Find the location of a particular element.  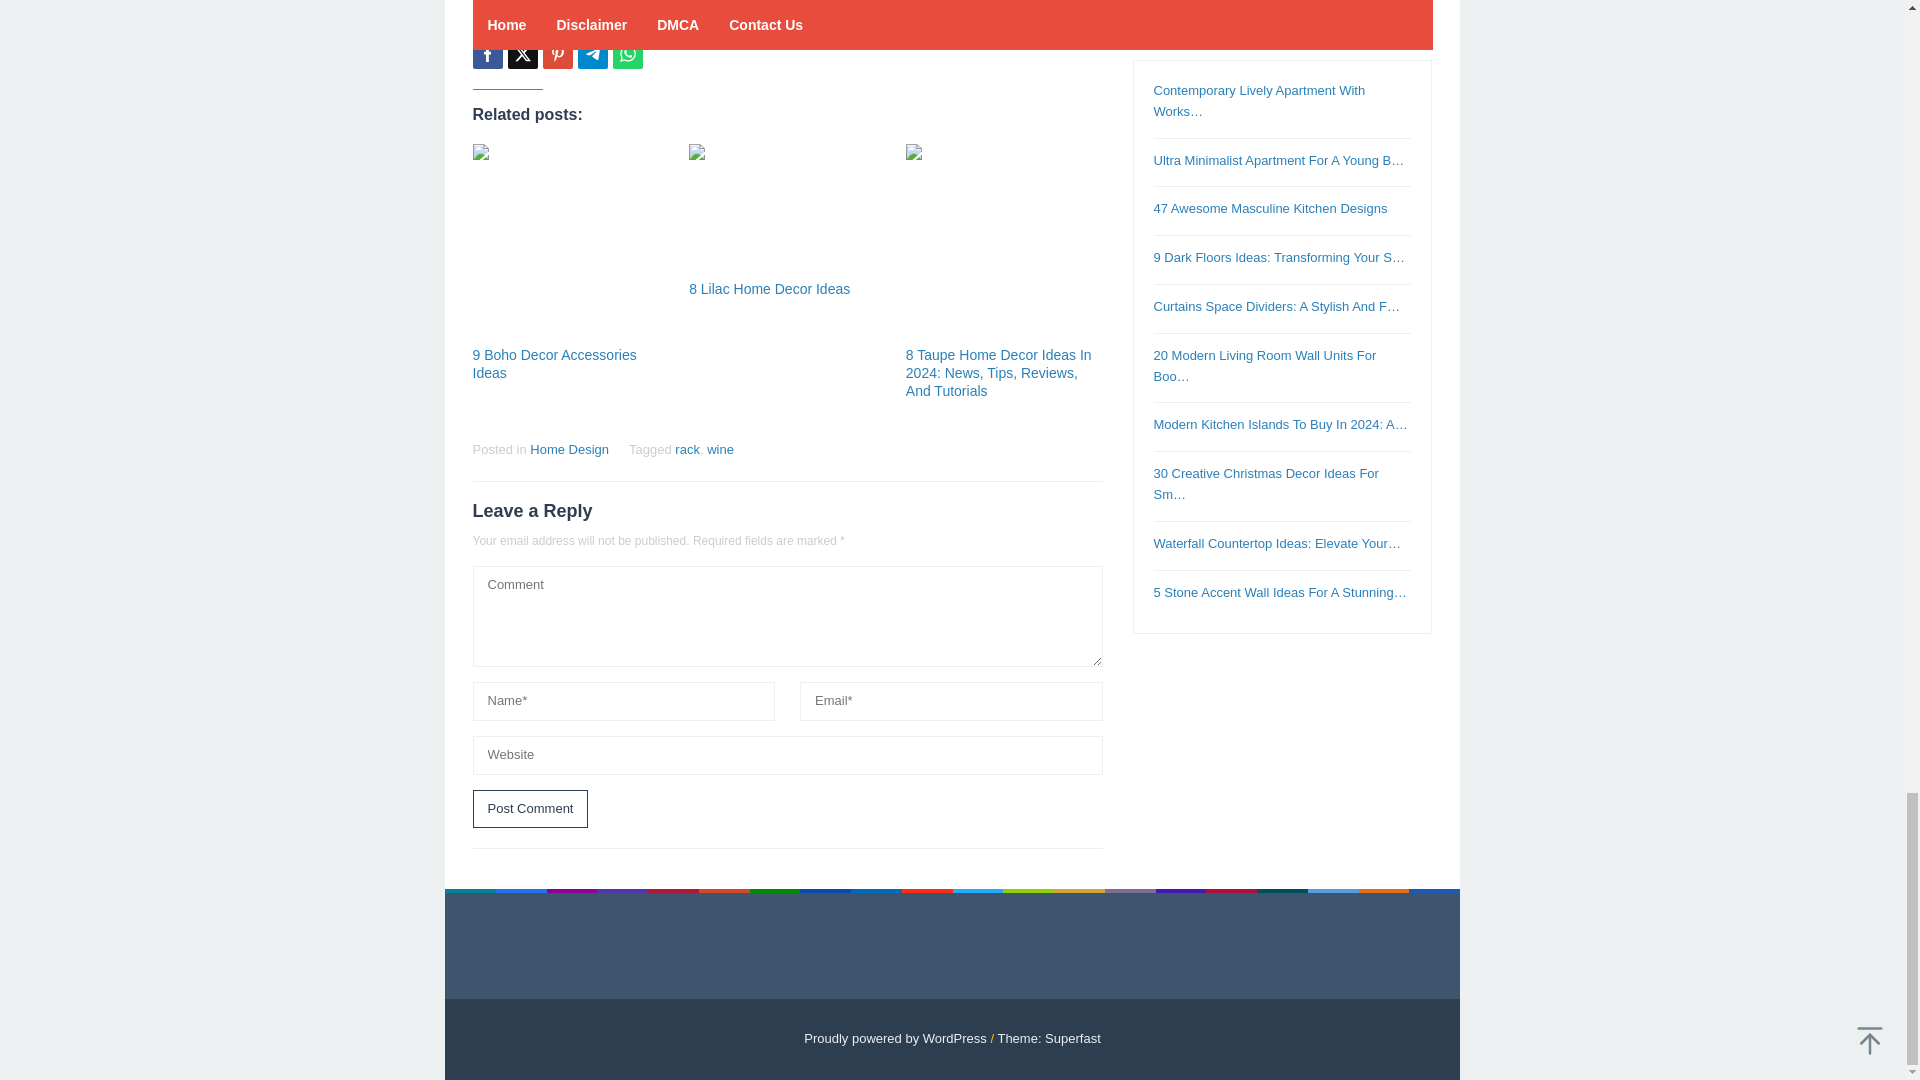

Theme: Superfast is located at coordinates (1048, 1038).